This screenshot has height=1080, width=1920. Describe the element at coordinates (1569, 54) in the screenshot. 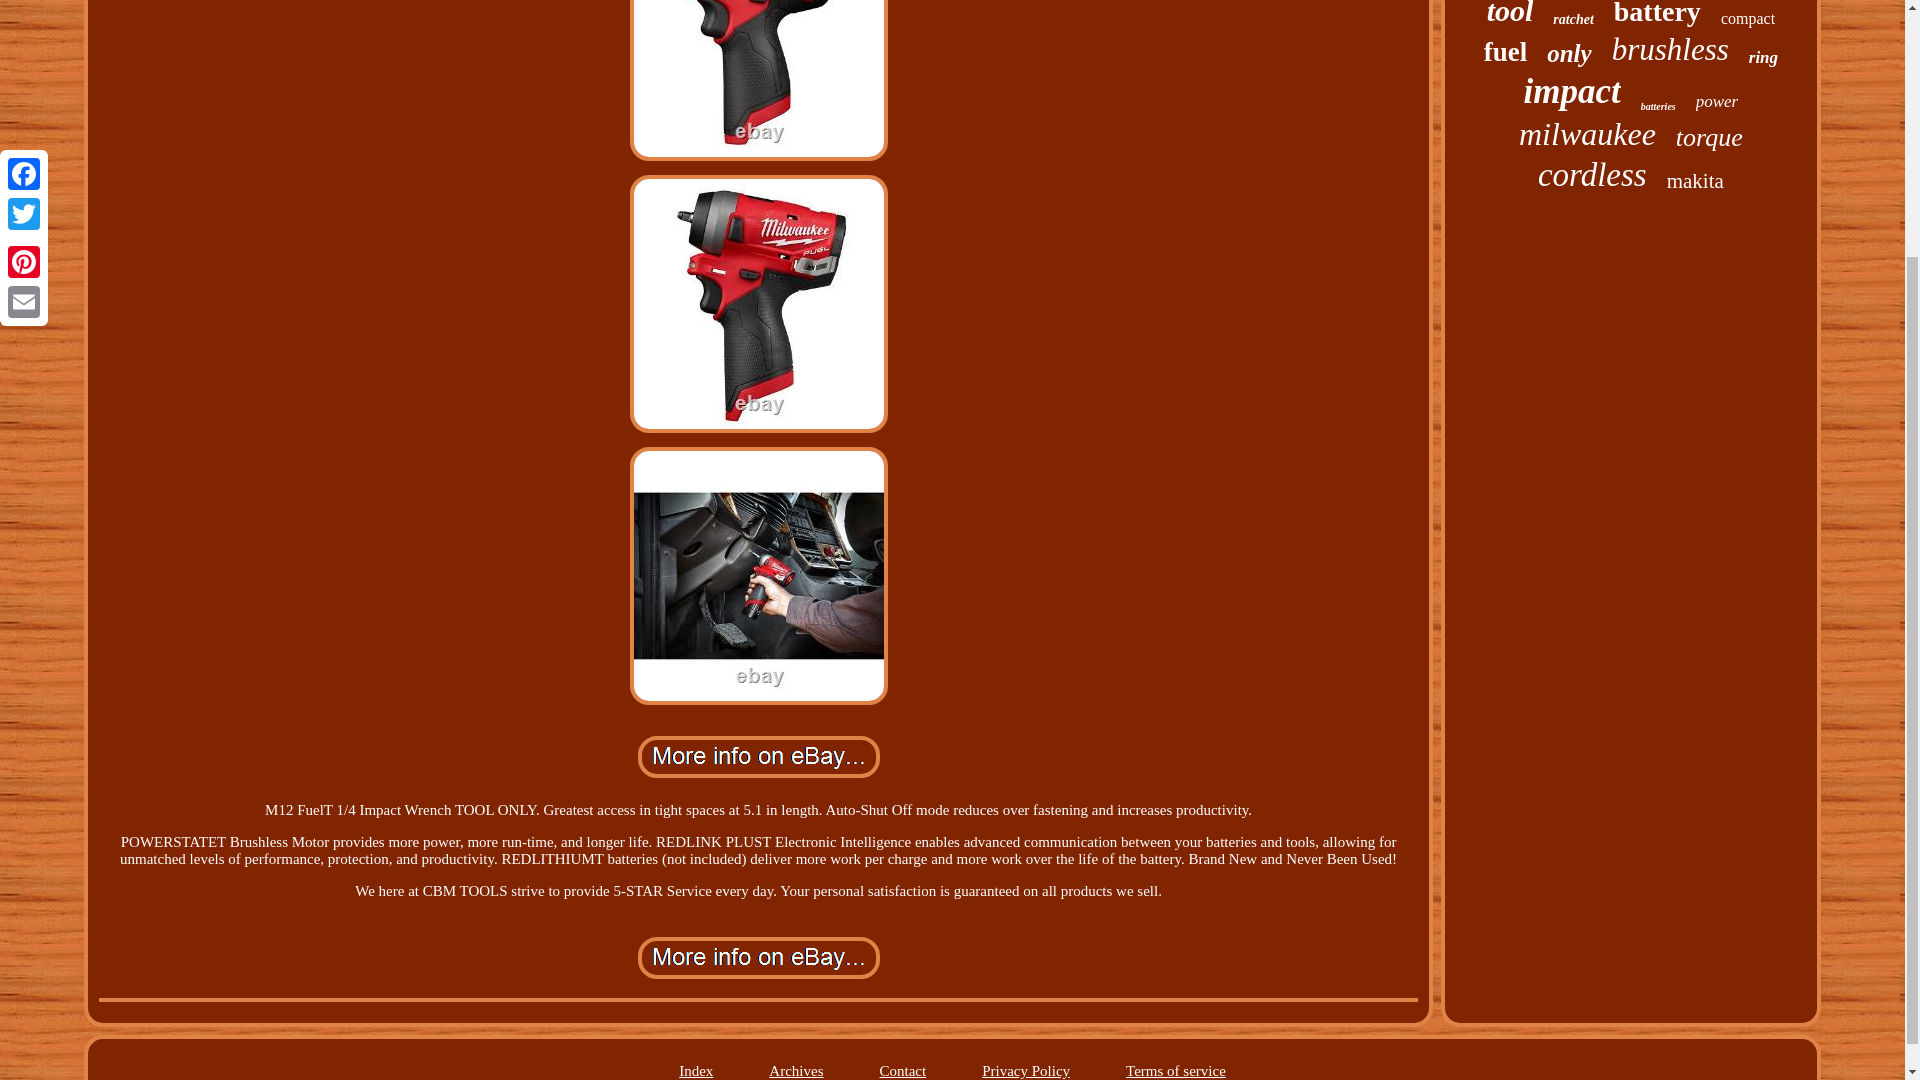

I see `only` at that location.